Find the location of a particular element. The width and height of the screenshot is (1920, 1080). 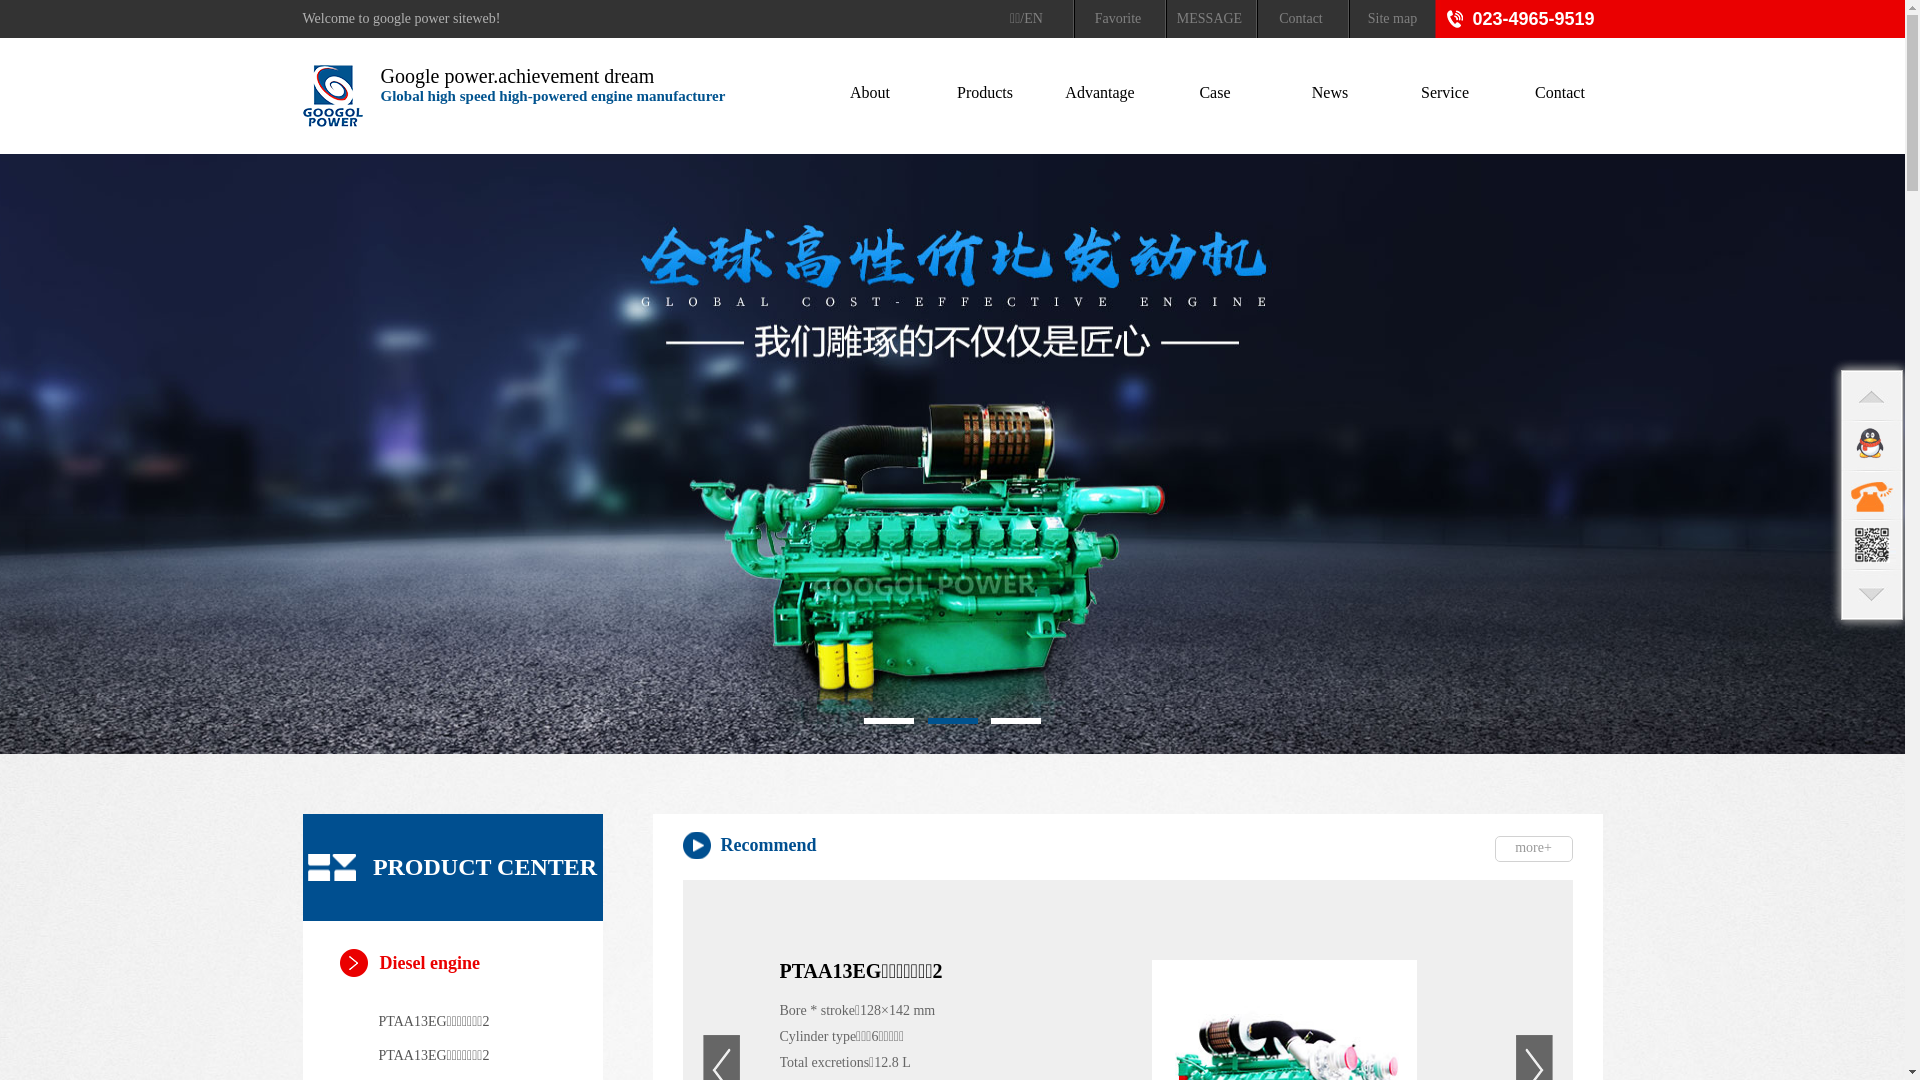

Service is located at coordinates (1445, 92).